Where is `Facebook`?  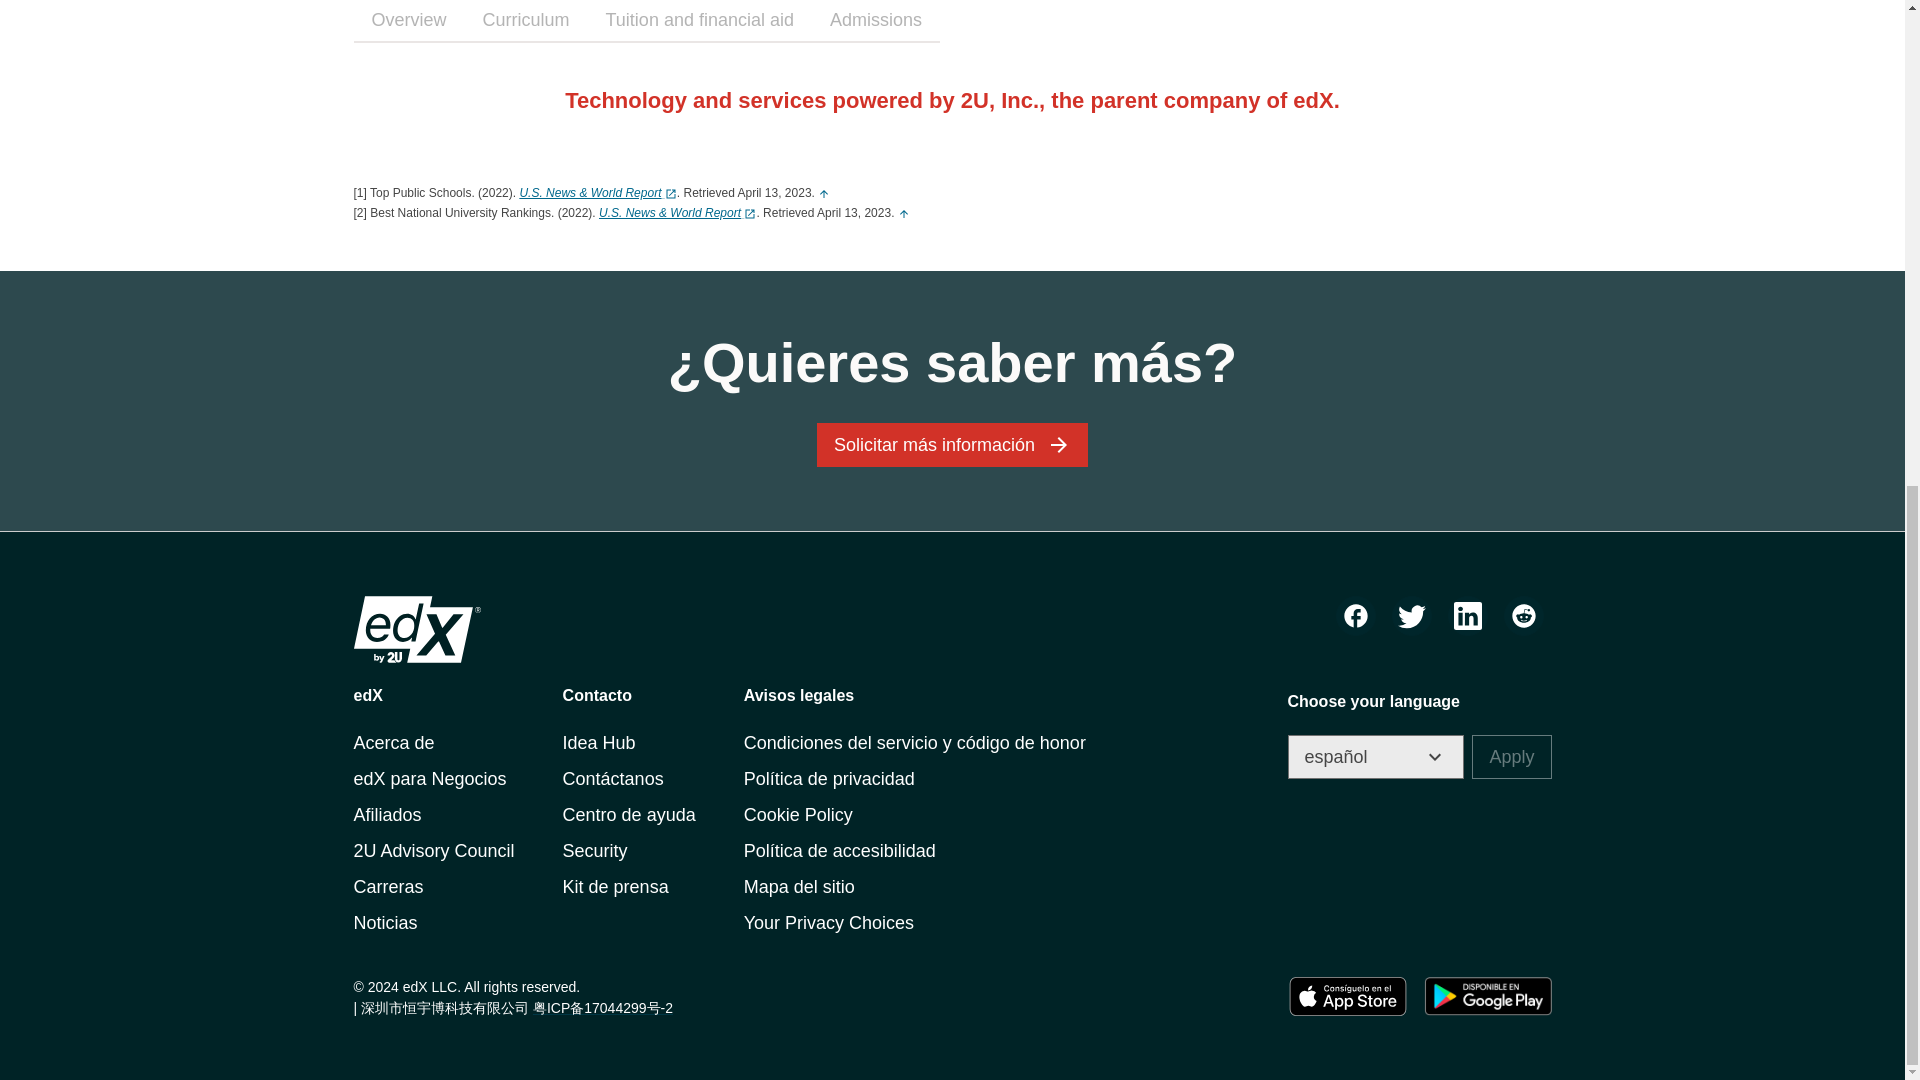
Facebook is located at coordinates (1356, 616).